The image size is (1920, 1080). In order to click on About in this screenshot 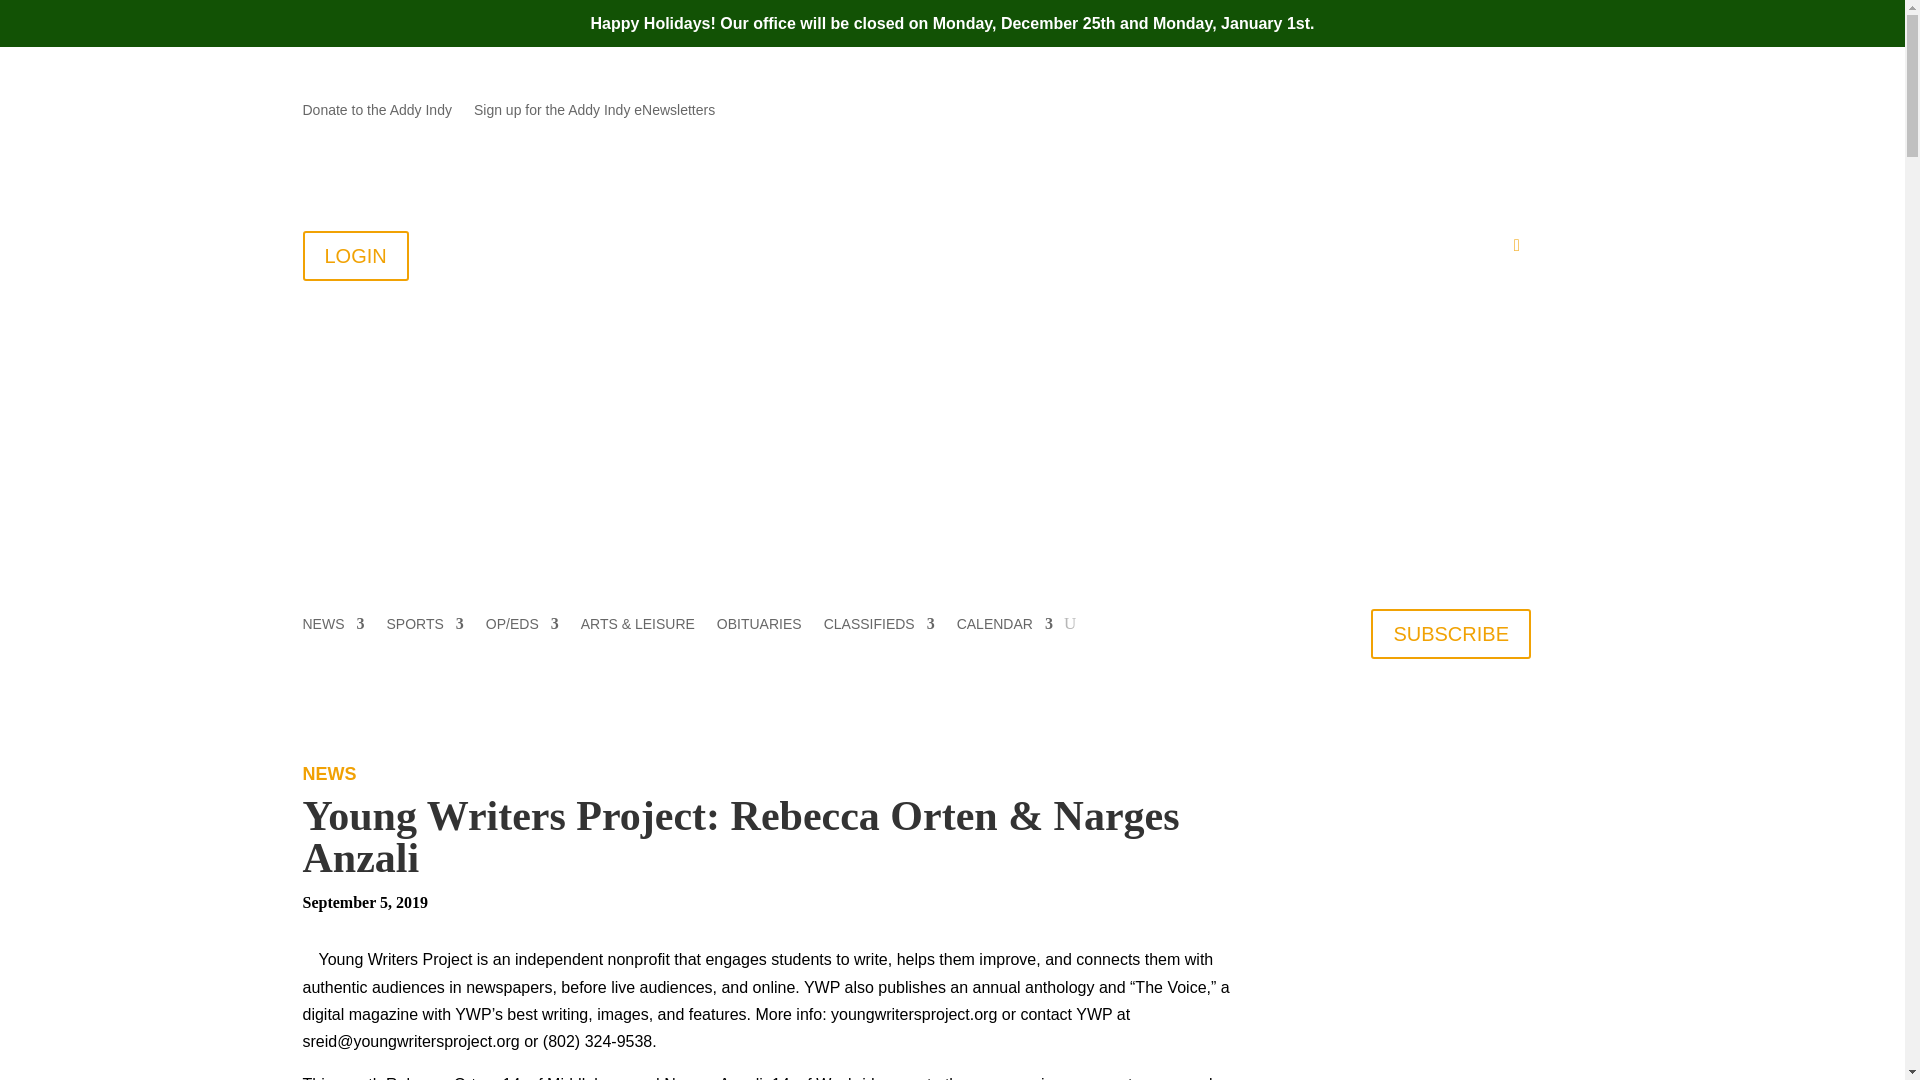, I will do `click(778, 250)`.